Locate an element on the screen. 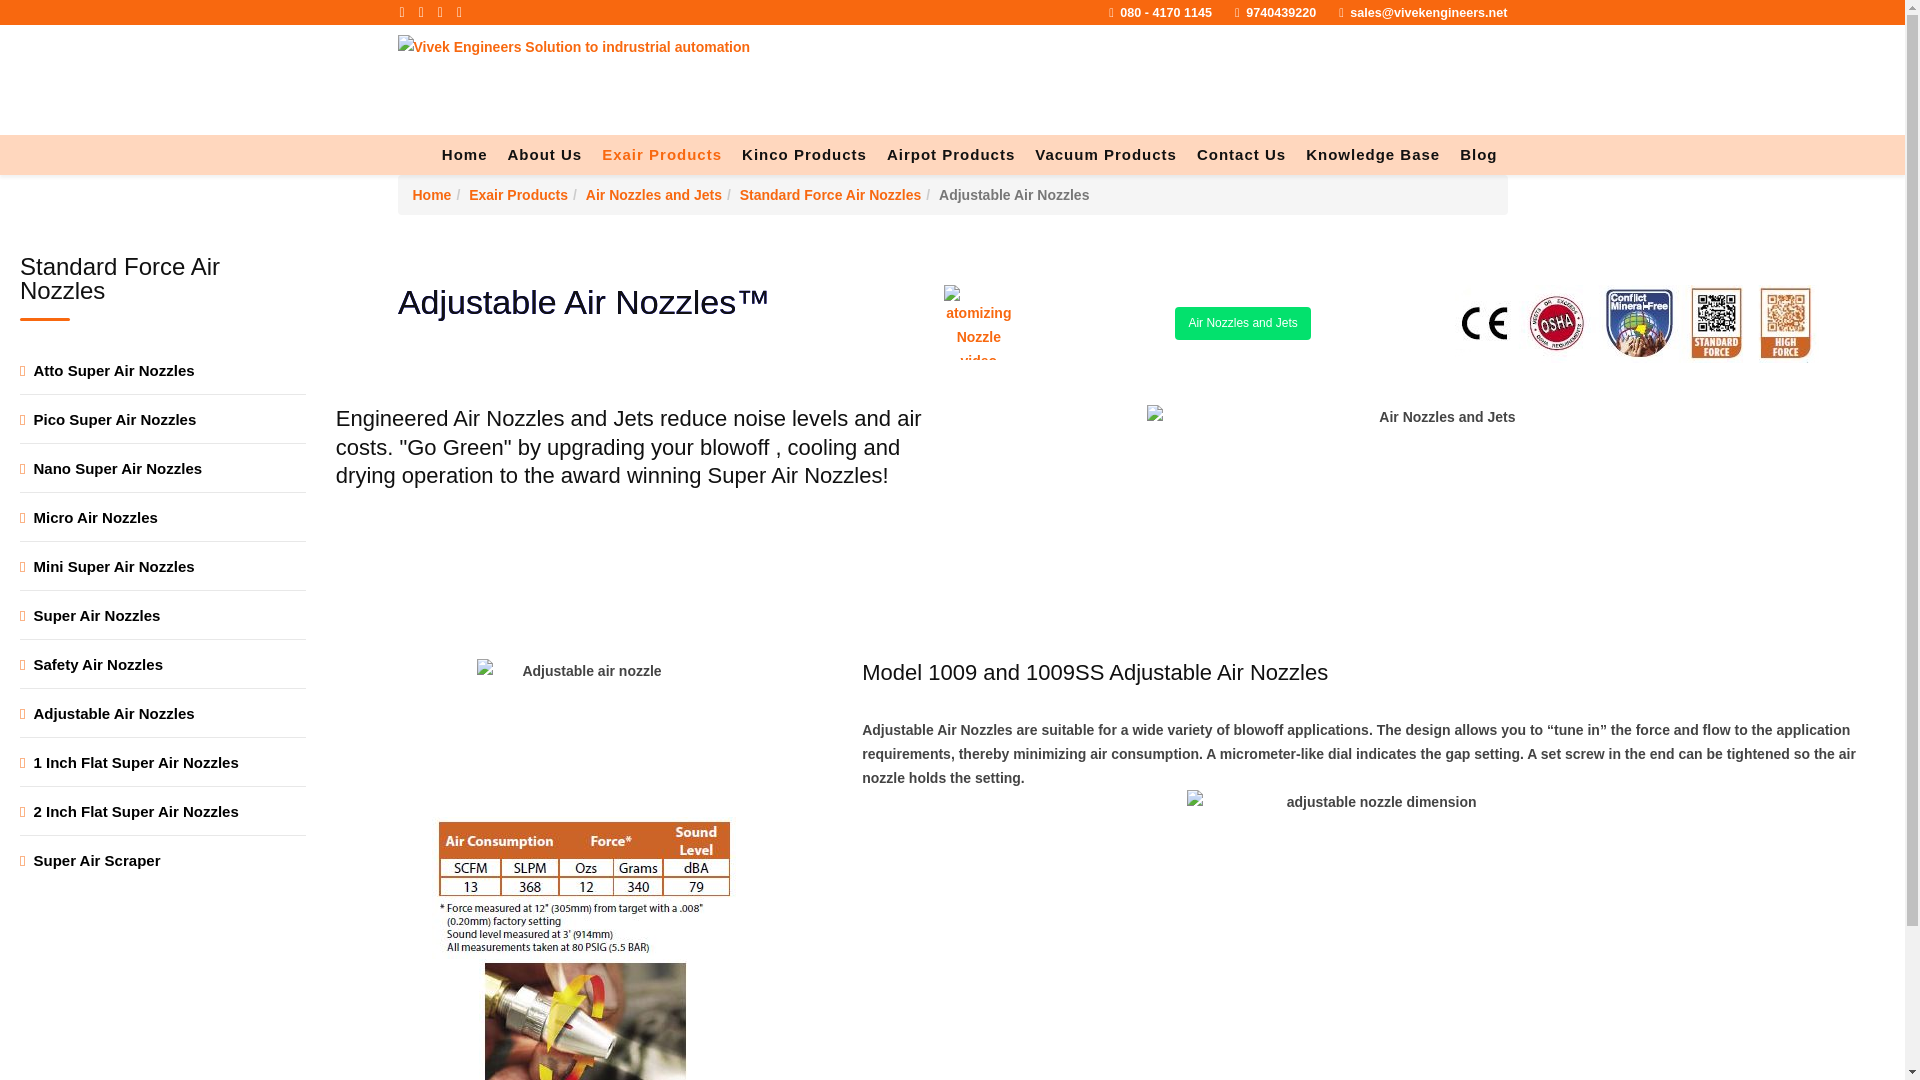  About Us is located at coordinates (545, 154).